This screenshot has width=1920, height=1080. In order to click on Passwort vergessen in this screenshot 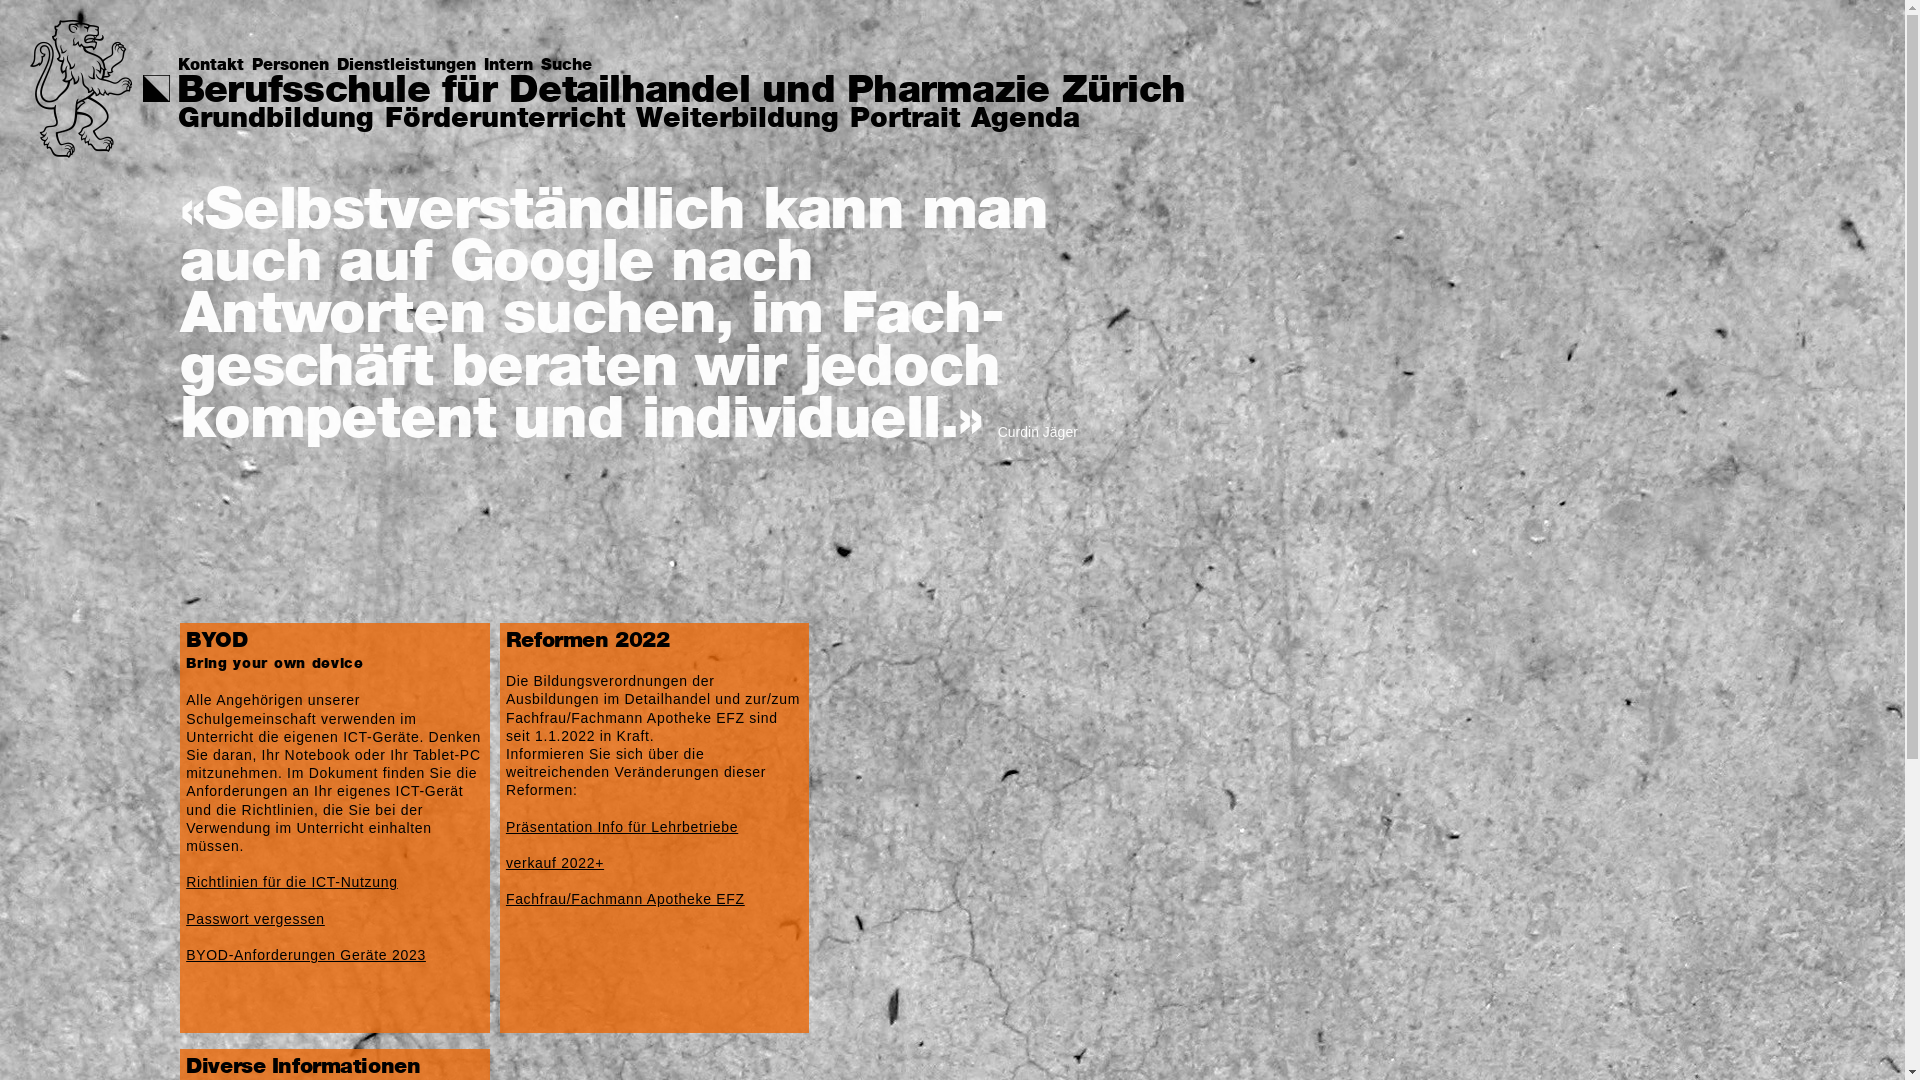, I will do `click(256, 919)`.